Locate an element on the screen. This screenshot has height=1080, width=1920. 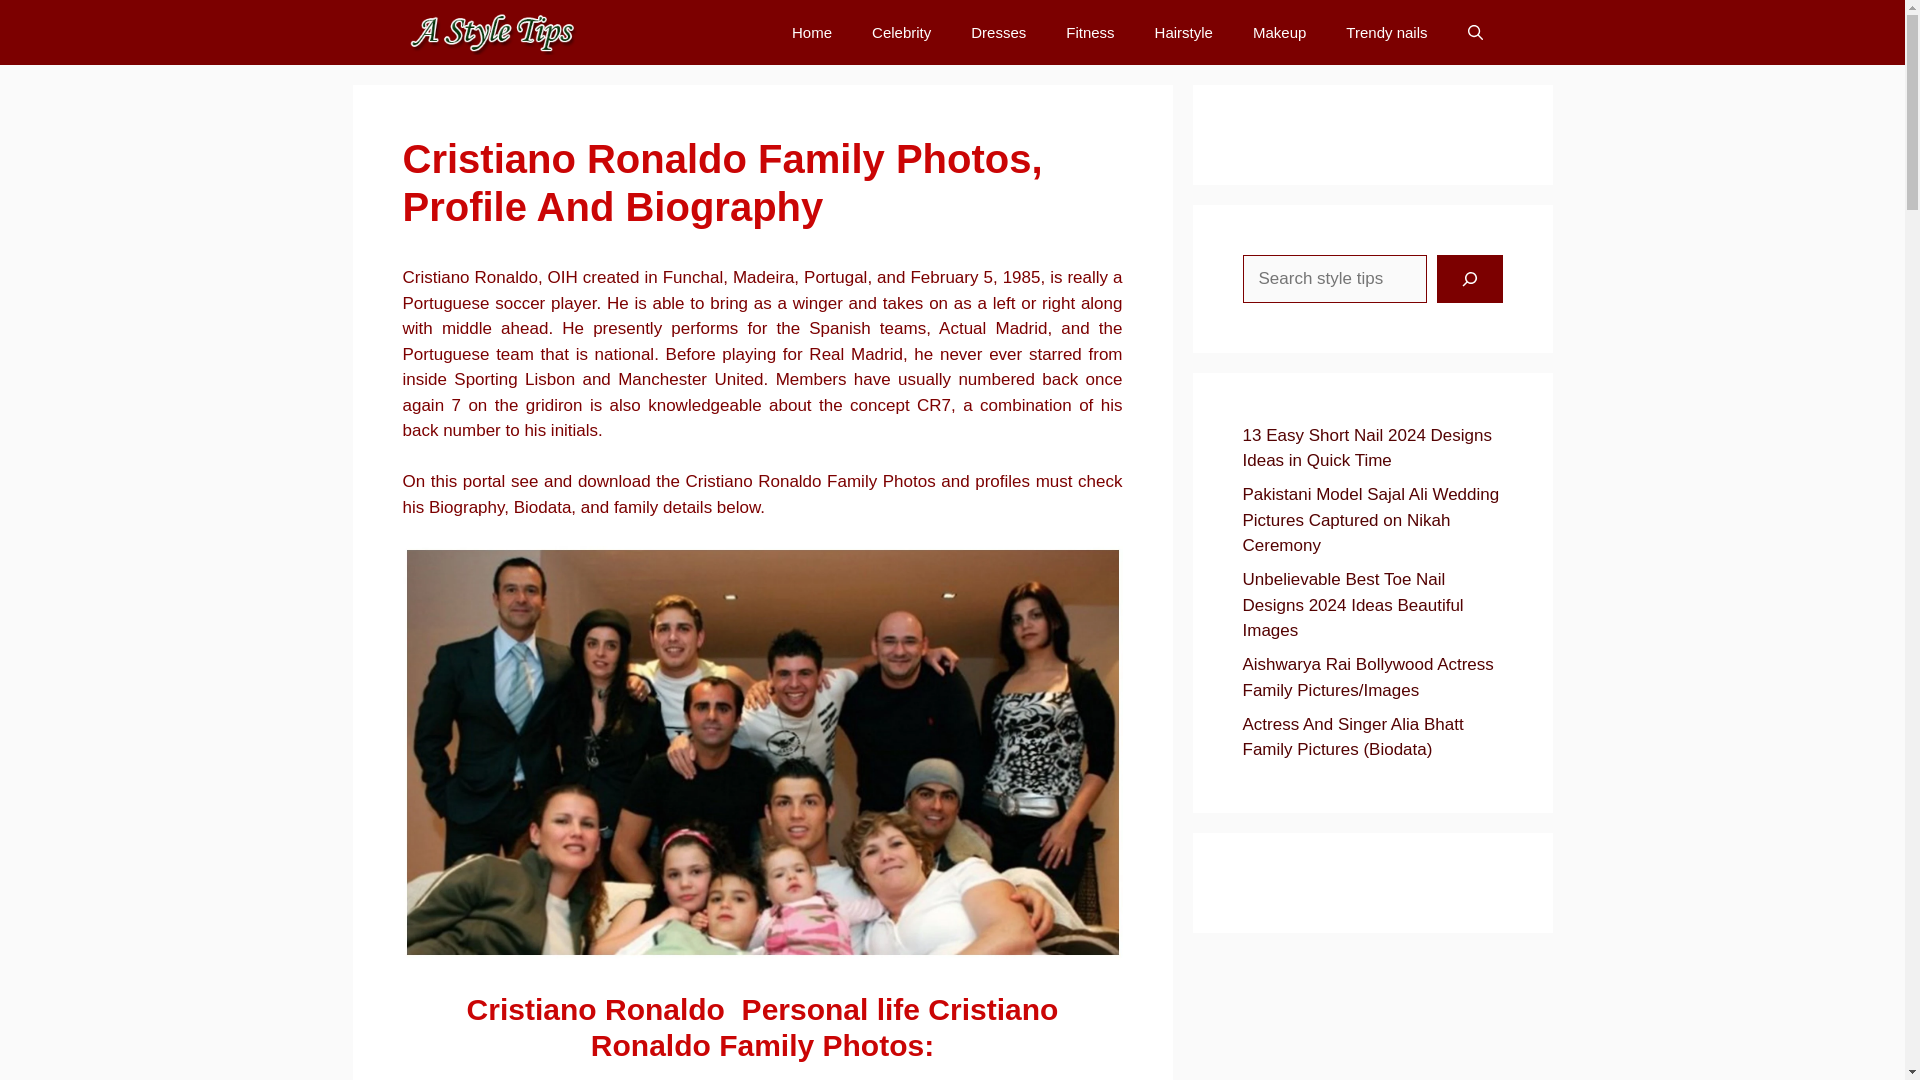
Dresses is located at coordinates (998, 32).